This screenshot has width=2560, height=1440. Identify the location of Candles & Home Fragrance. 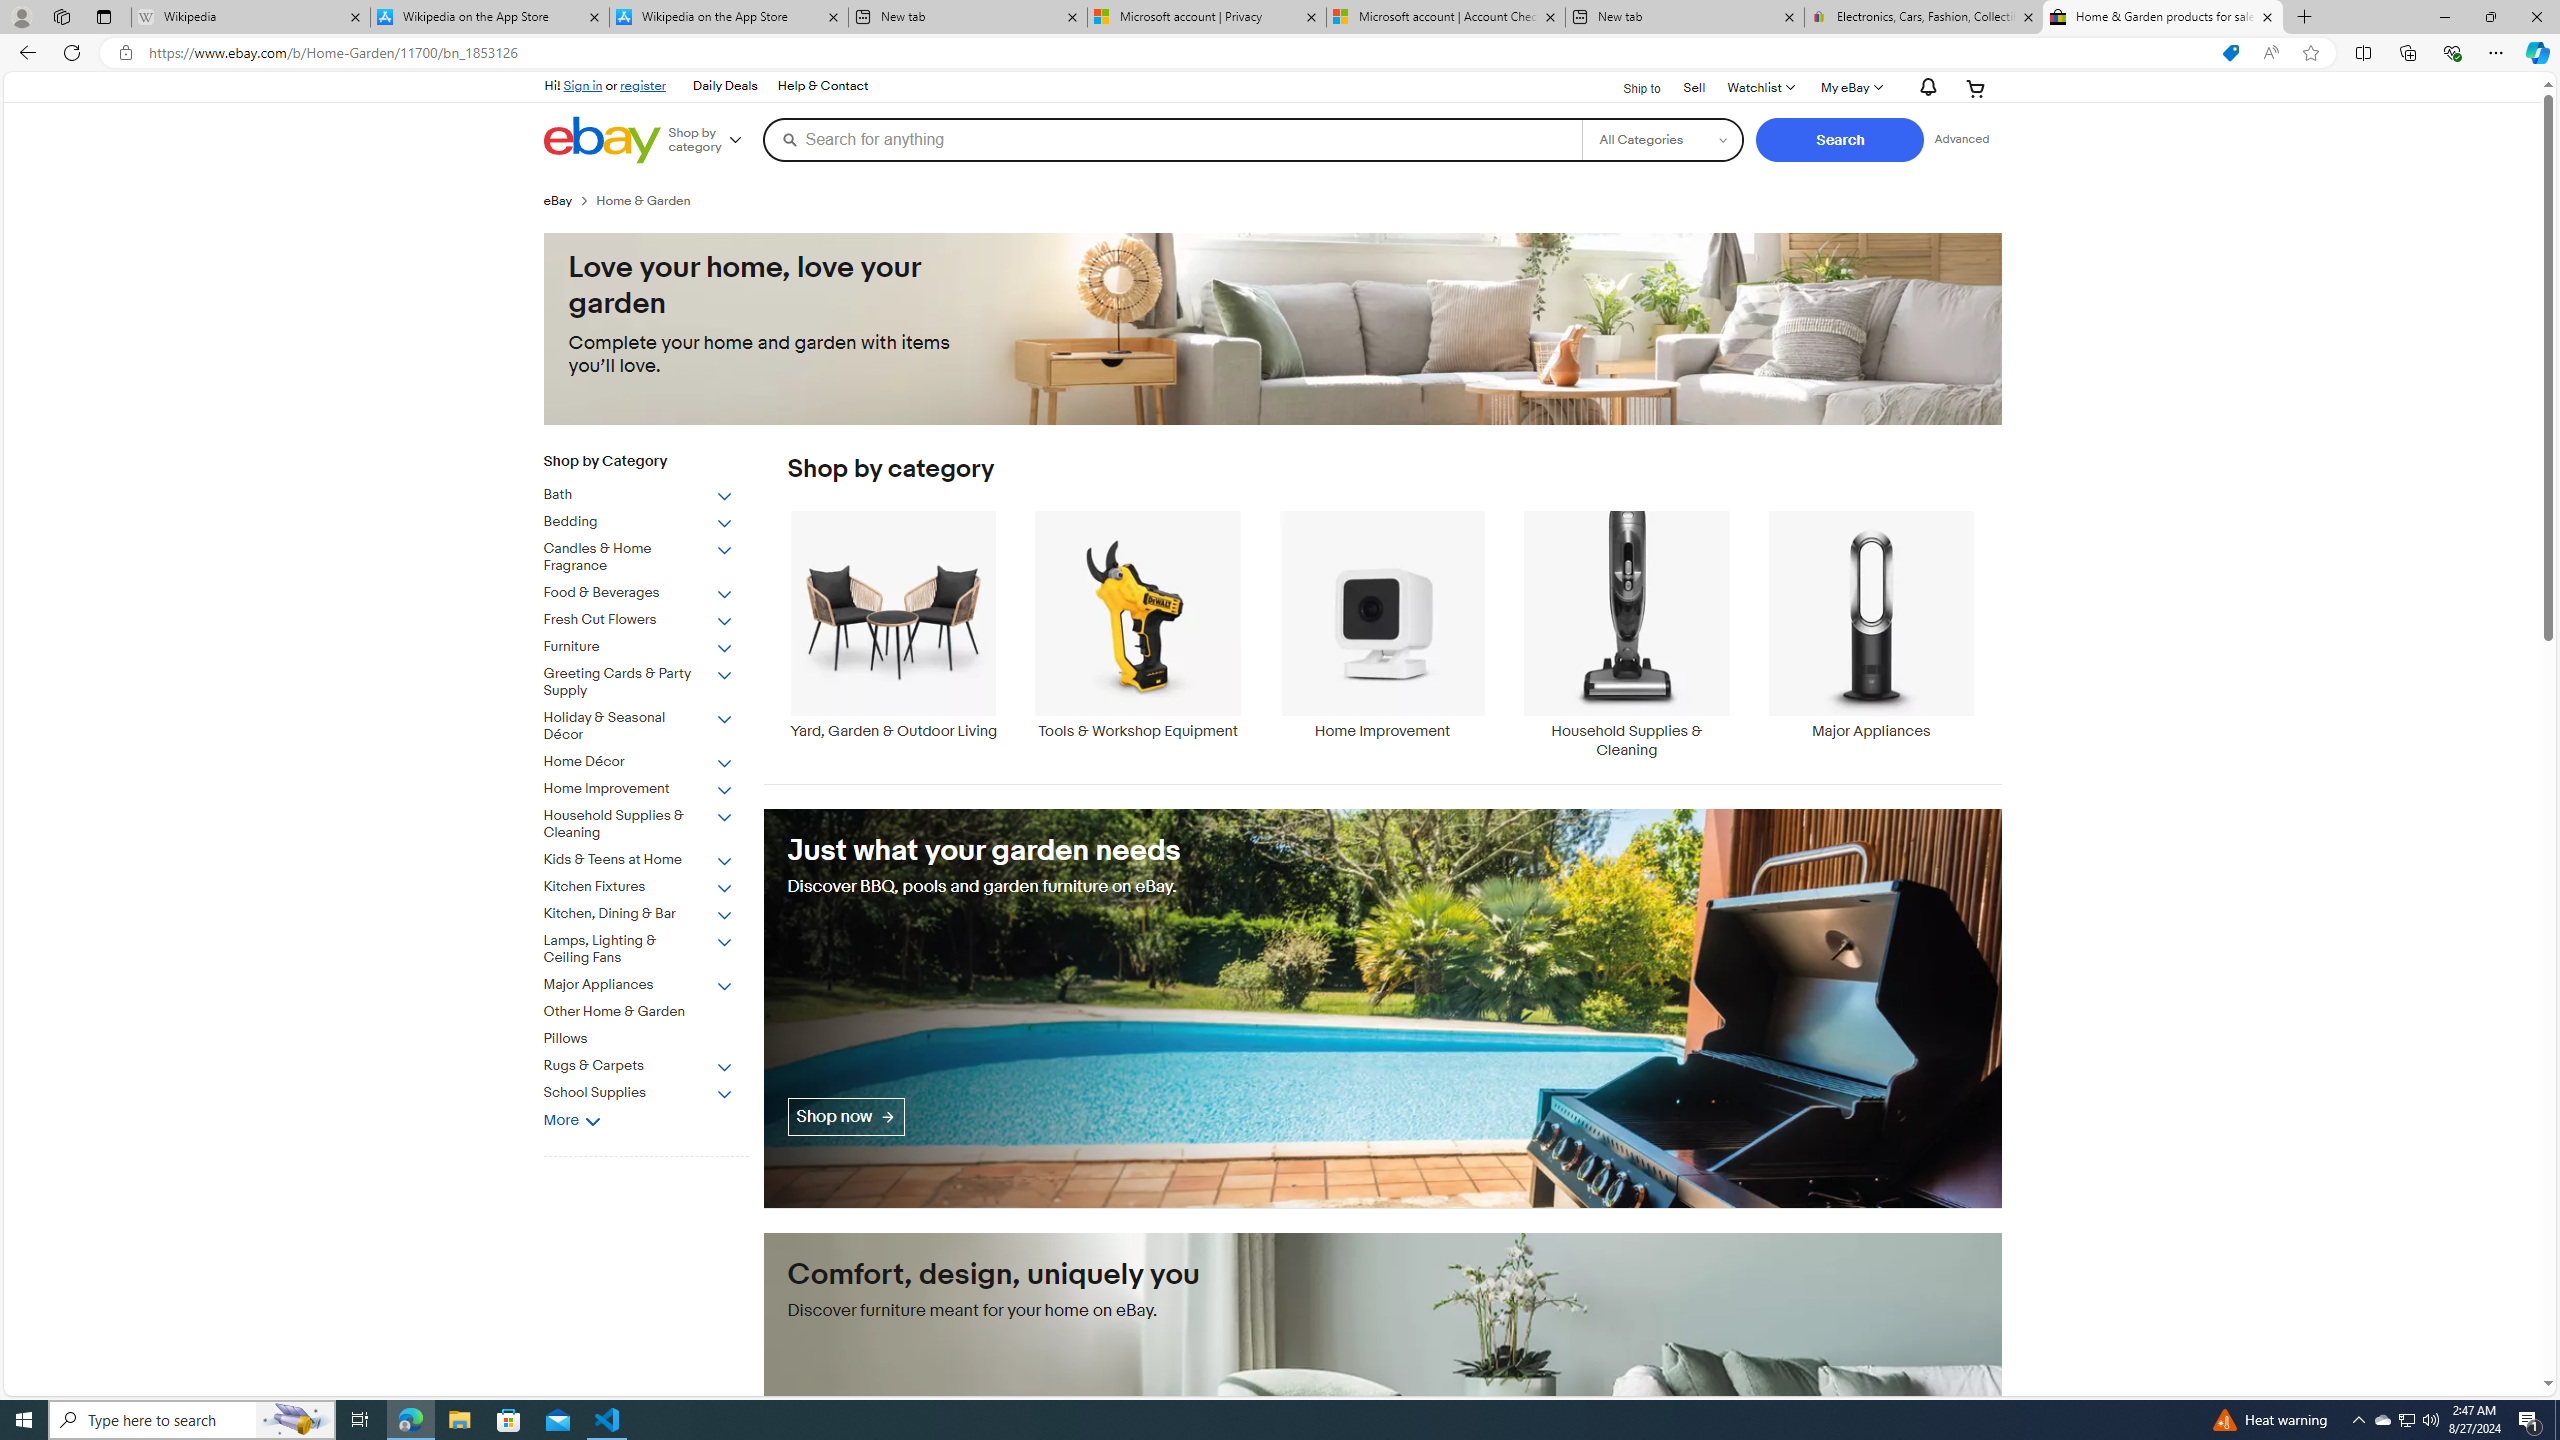
(654, 554).